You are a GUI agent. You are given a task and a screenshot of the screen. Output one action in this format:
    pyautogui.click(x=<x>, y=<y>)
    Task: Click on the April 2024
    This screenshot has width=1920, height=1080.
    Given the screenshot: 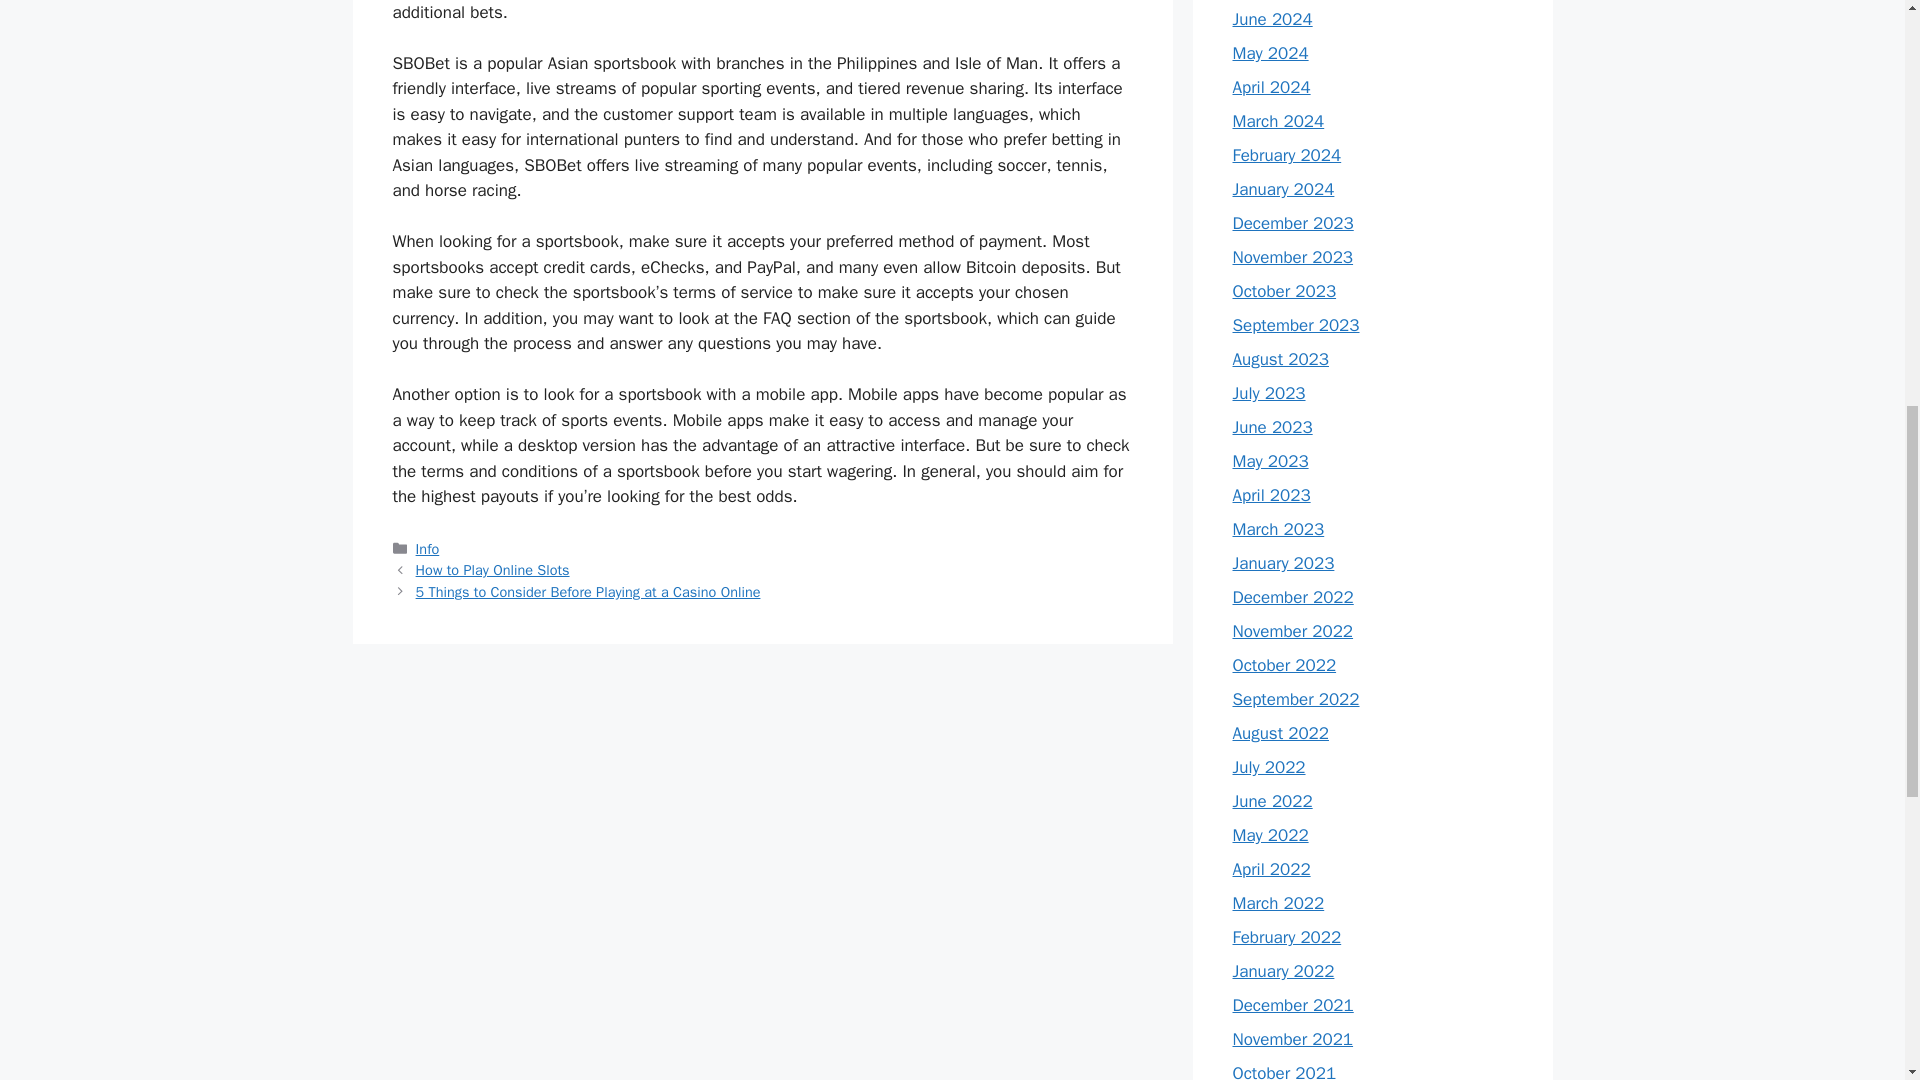 What is the action you would take?
    pyautogui.click(x=1270, y=87)
    